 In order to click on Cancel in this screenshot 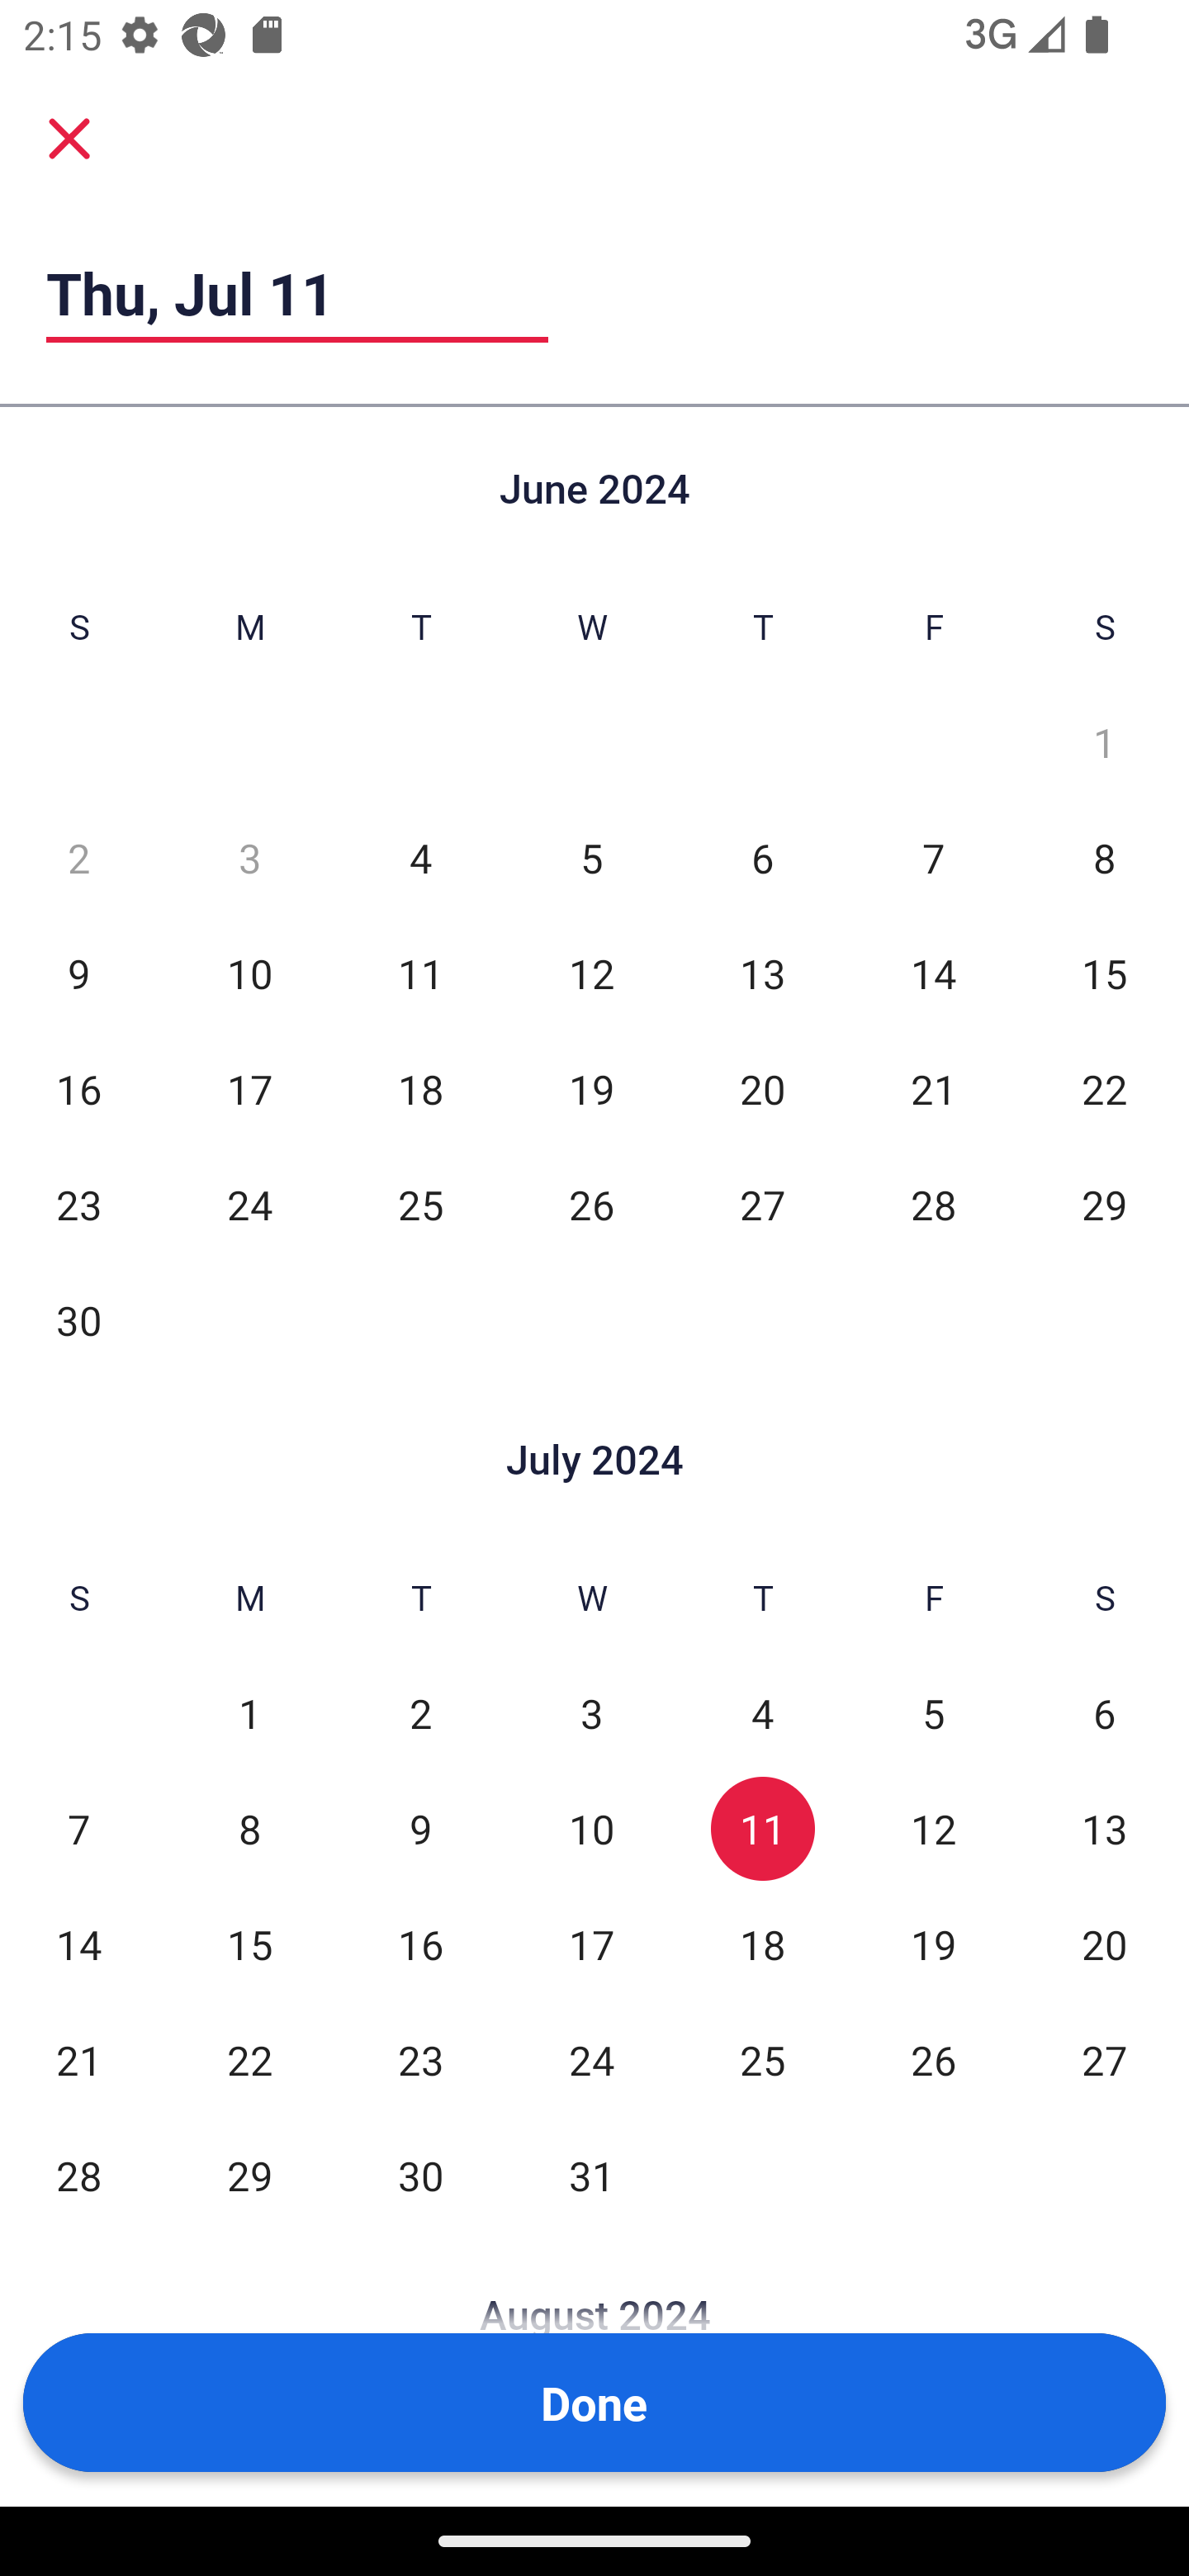, I will do `click(69, 137)`.